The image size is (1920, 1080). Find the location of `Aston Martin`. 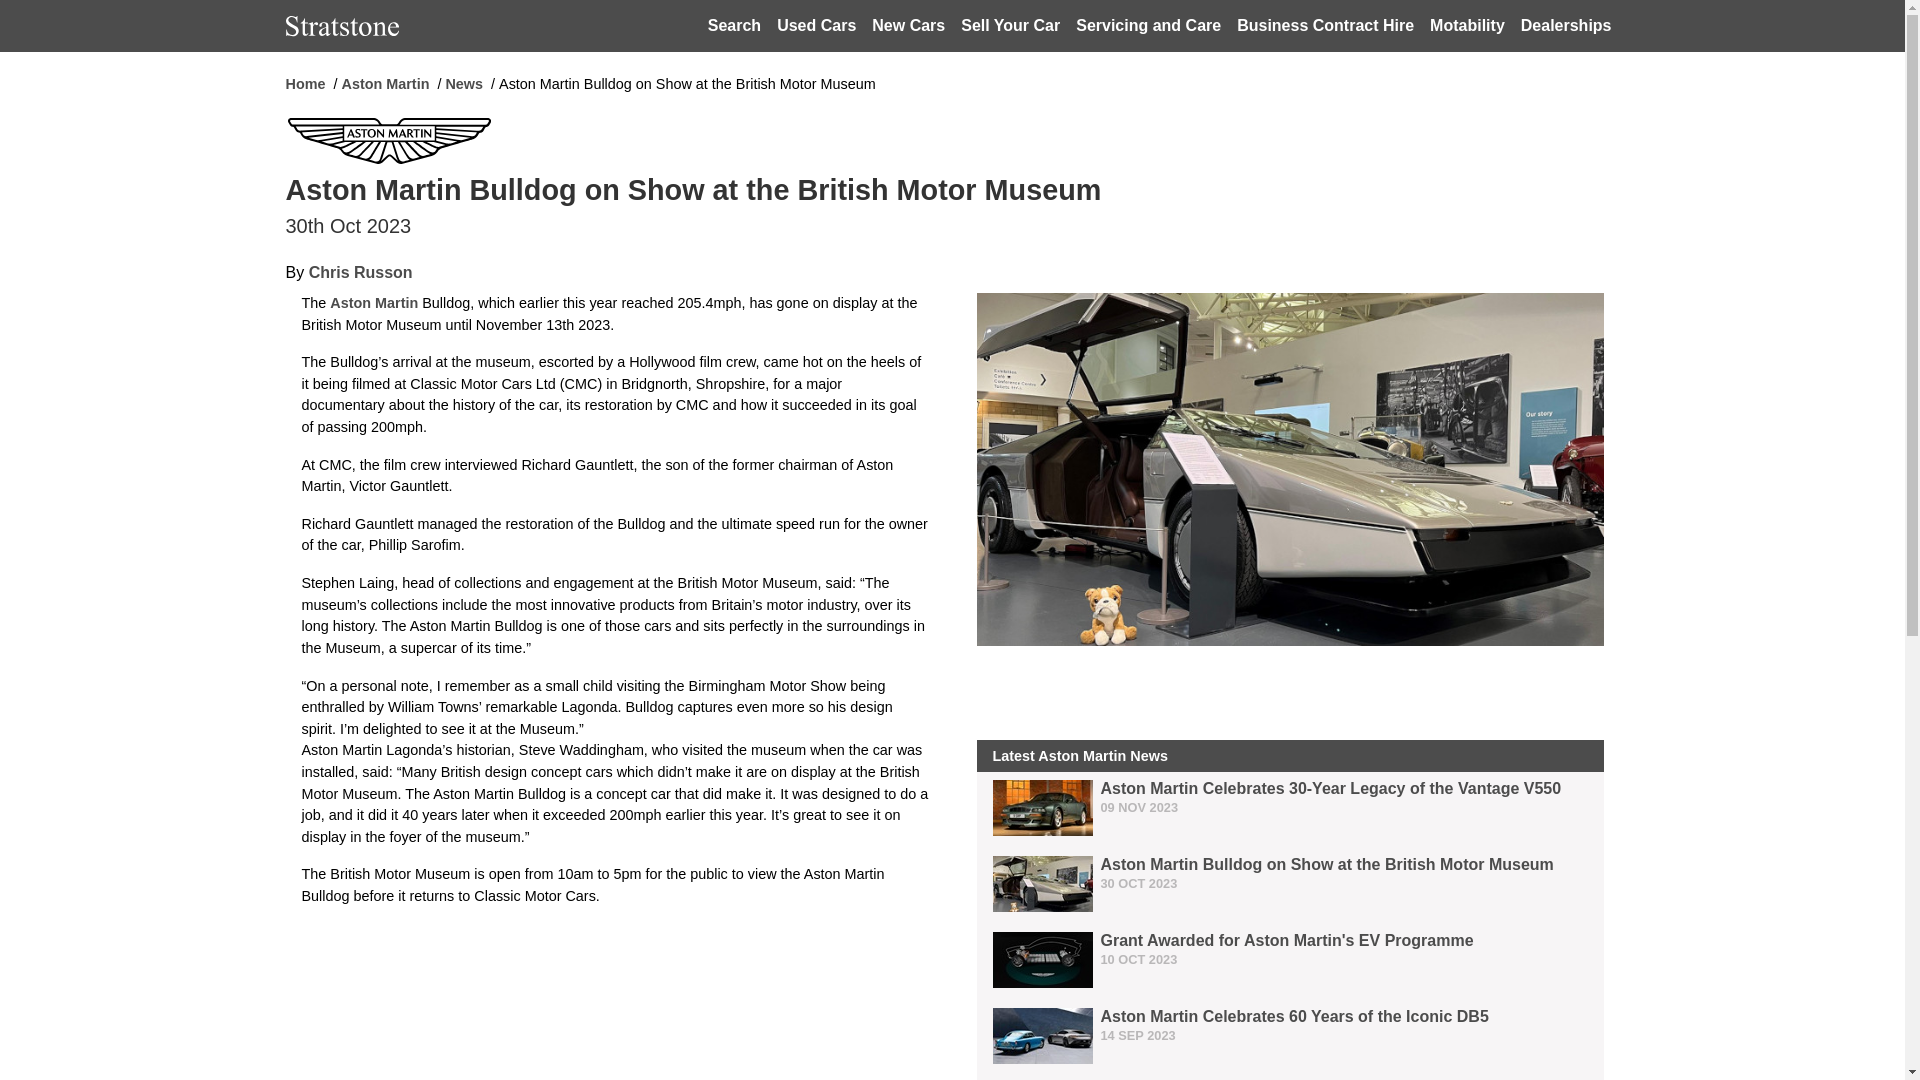

Aston Martin is located at coordinates (374, 302).